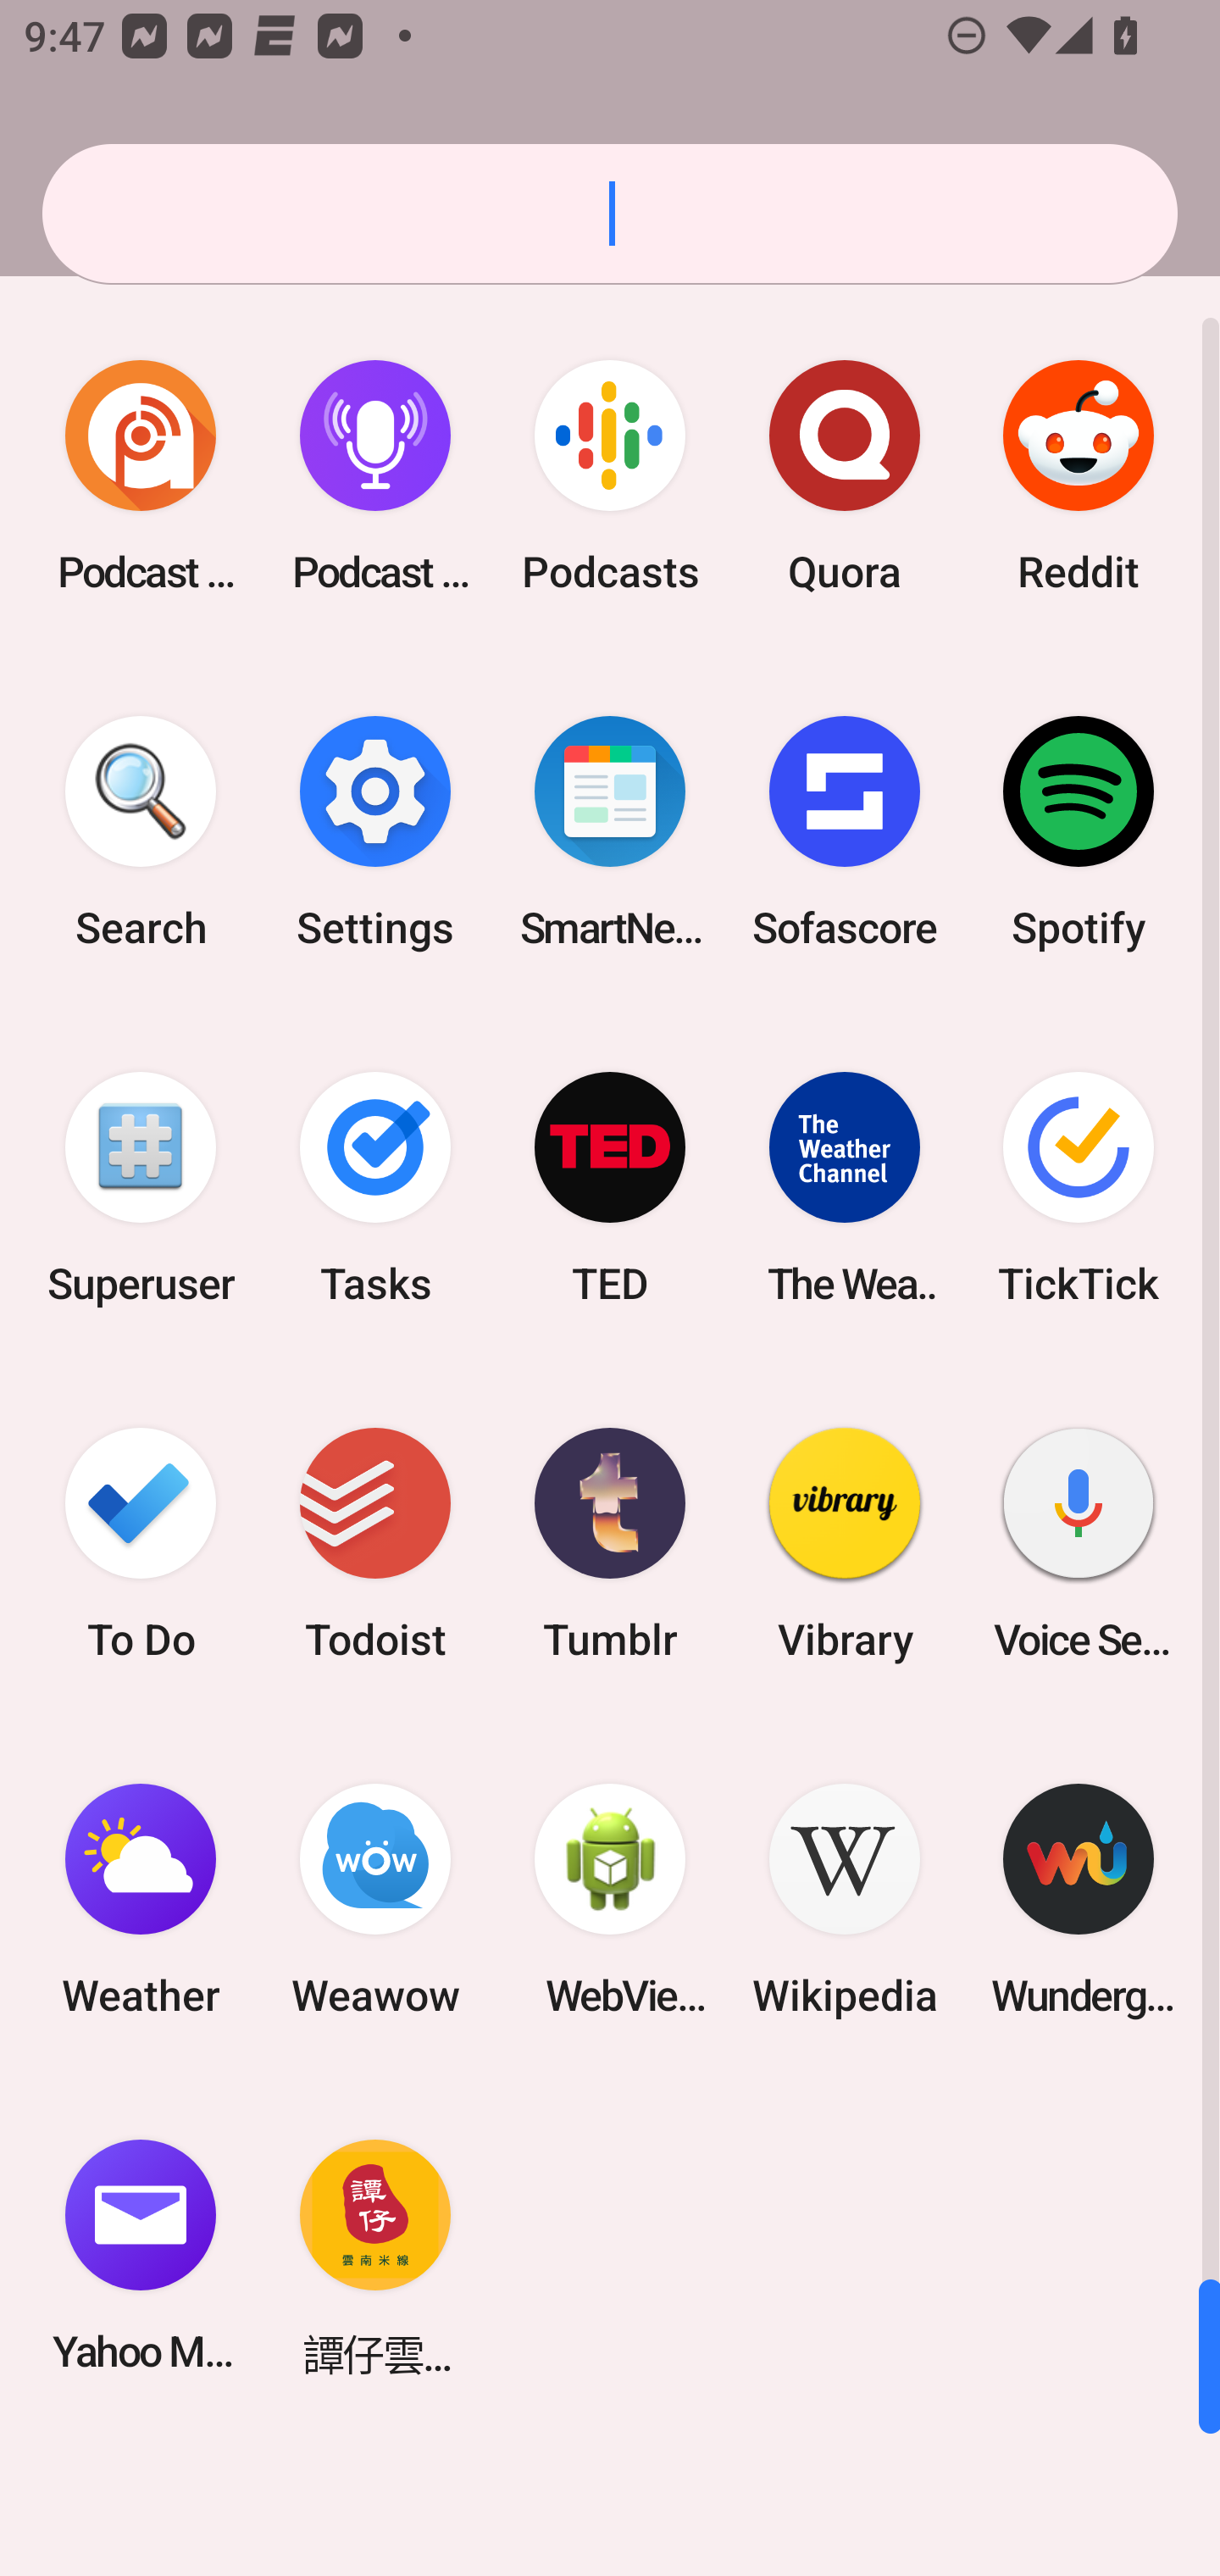  Describe the element at coordinates (1079, 832) in the screenshot. I see `Spotify` at that location.